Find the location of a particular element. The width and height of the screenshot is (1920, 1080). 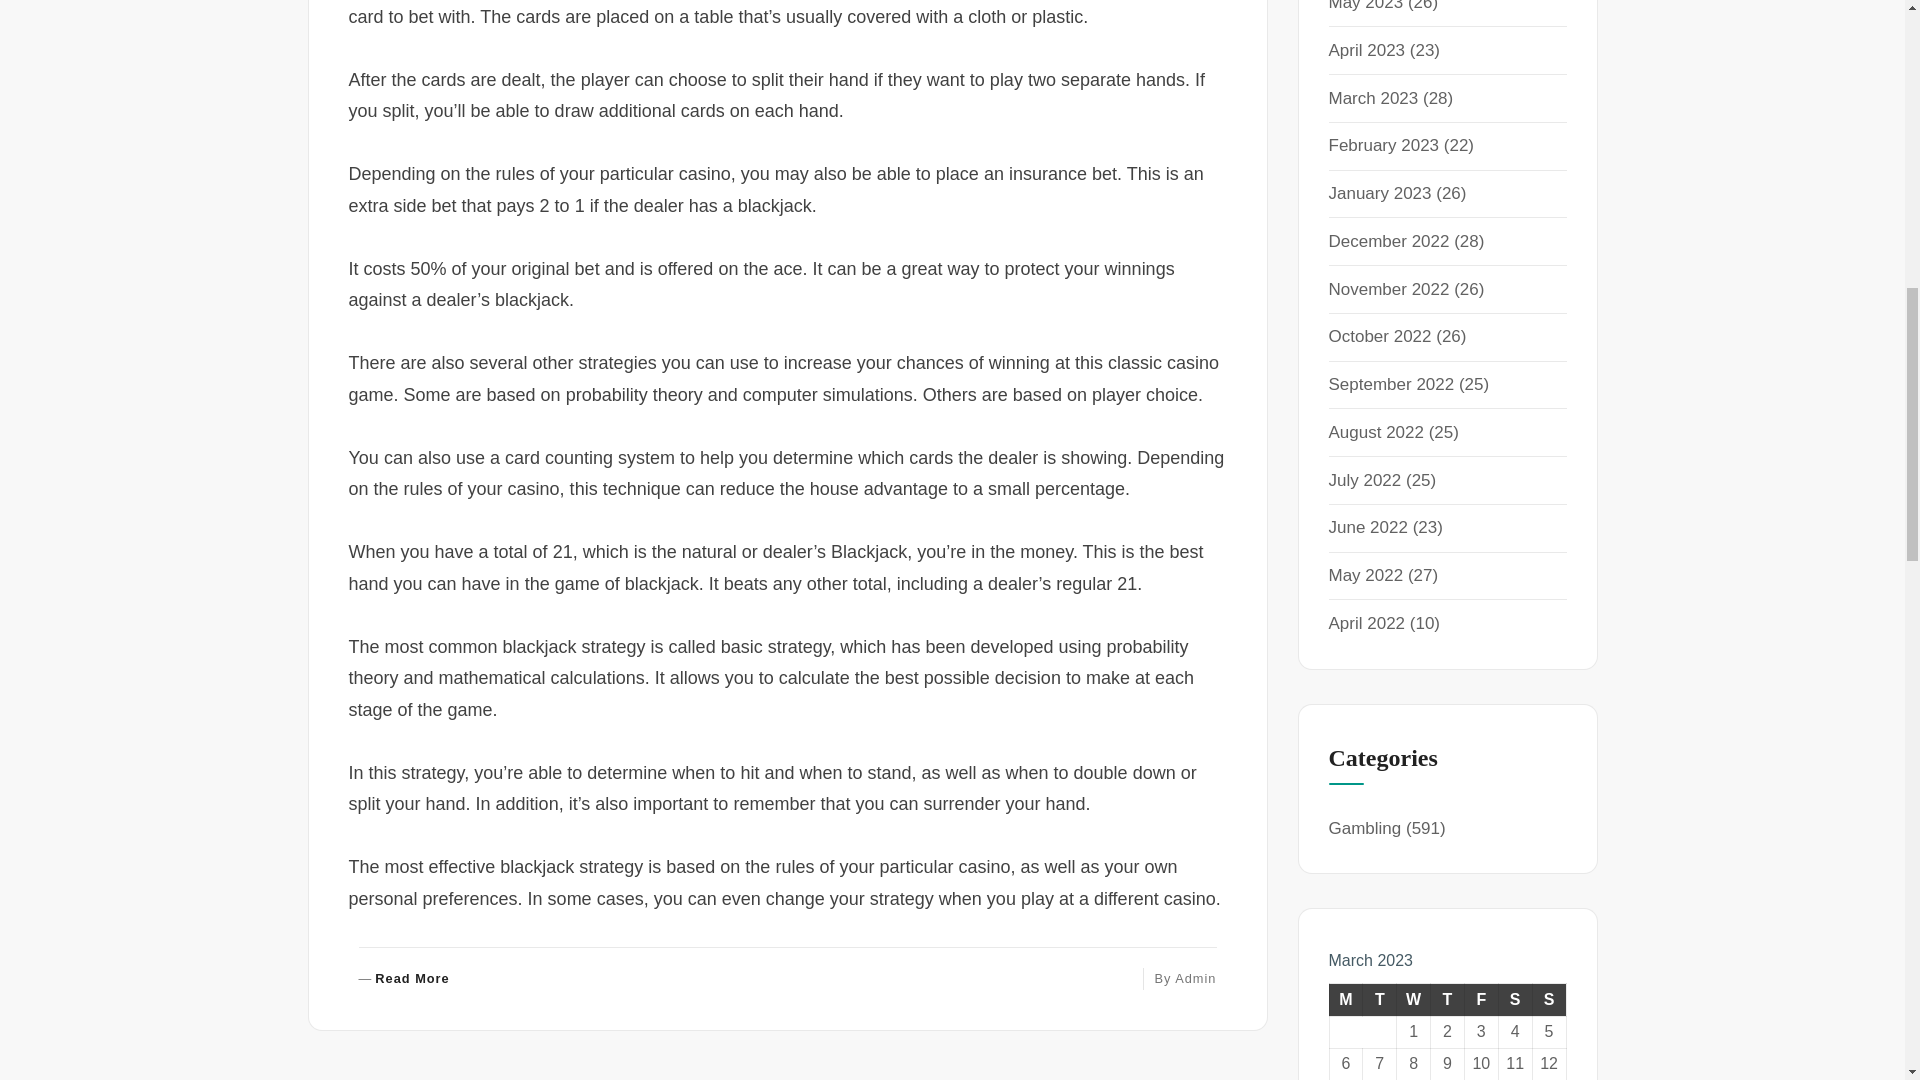

May 2023 is located at coordinates (1366, 6).